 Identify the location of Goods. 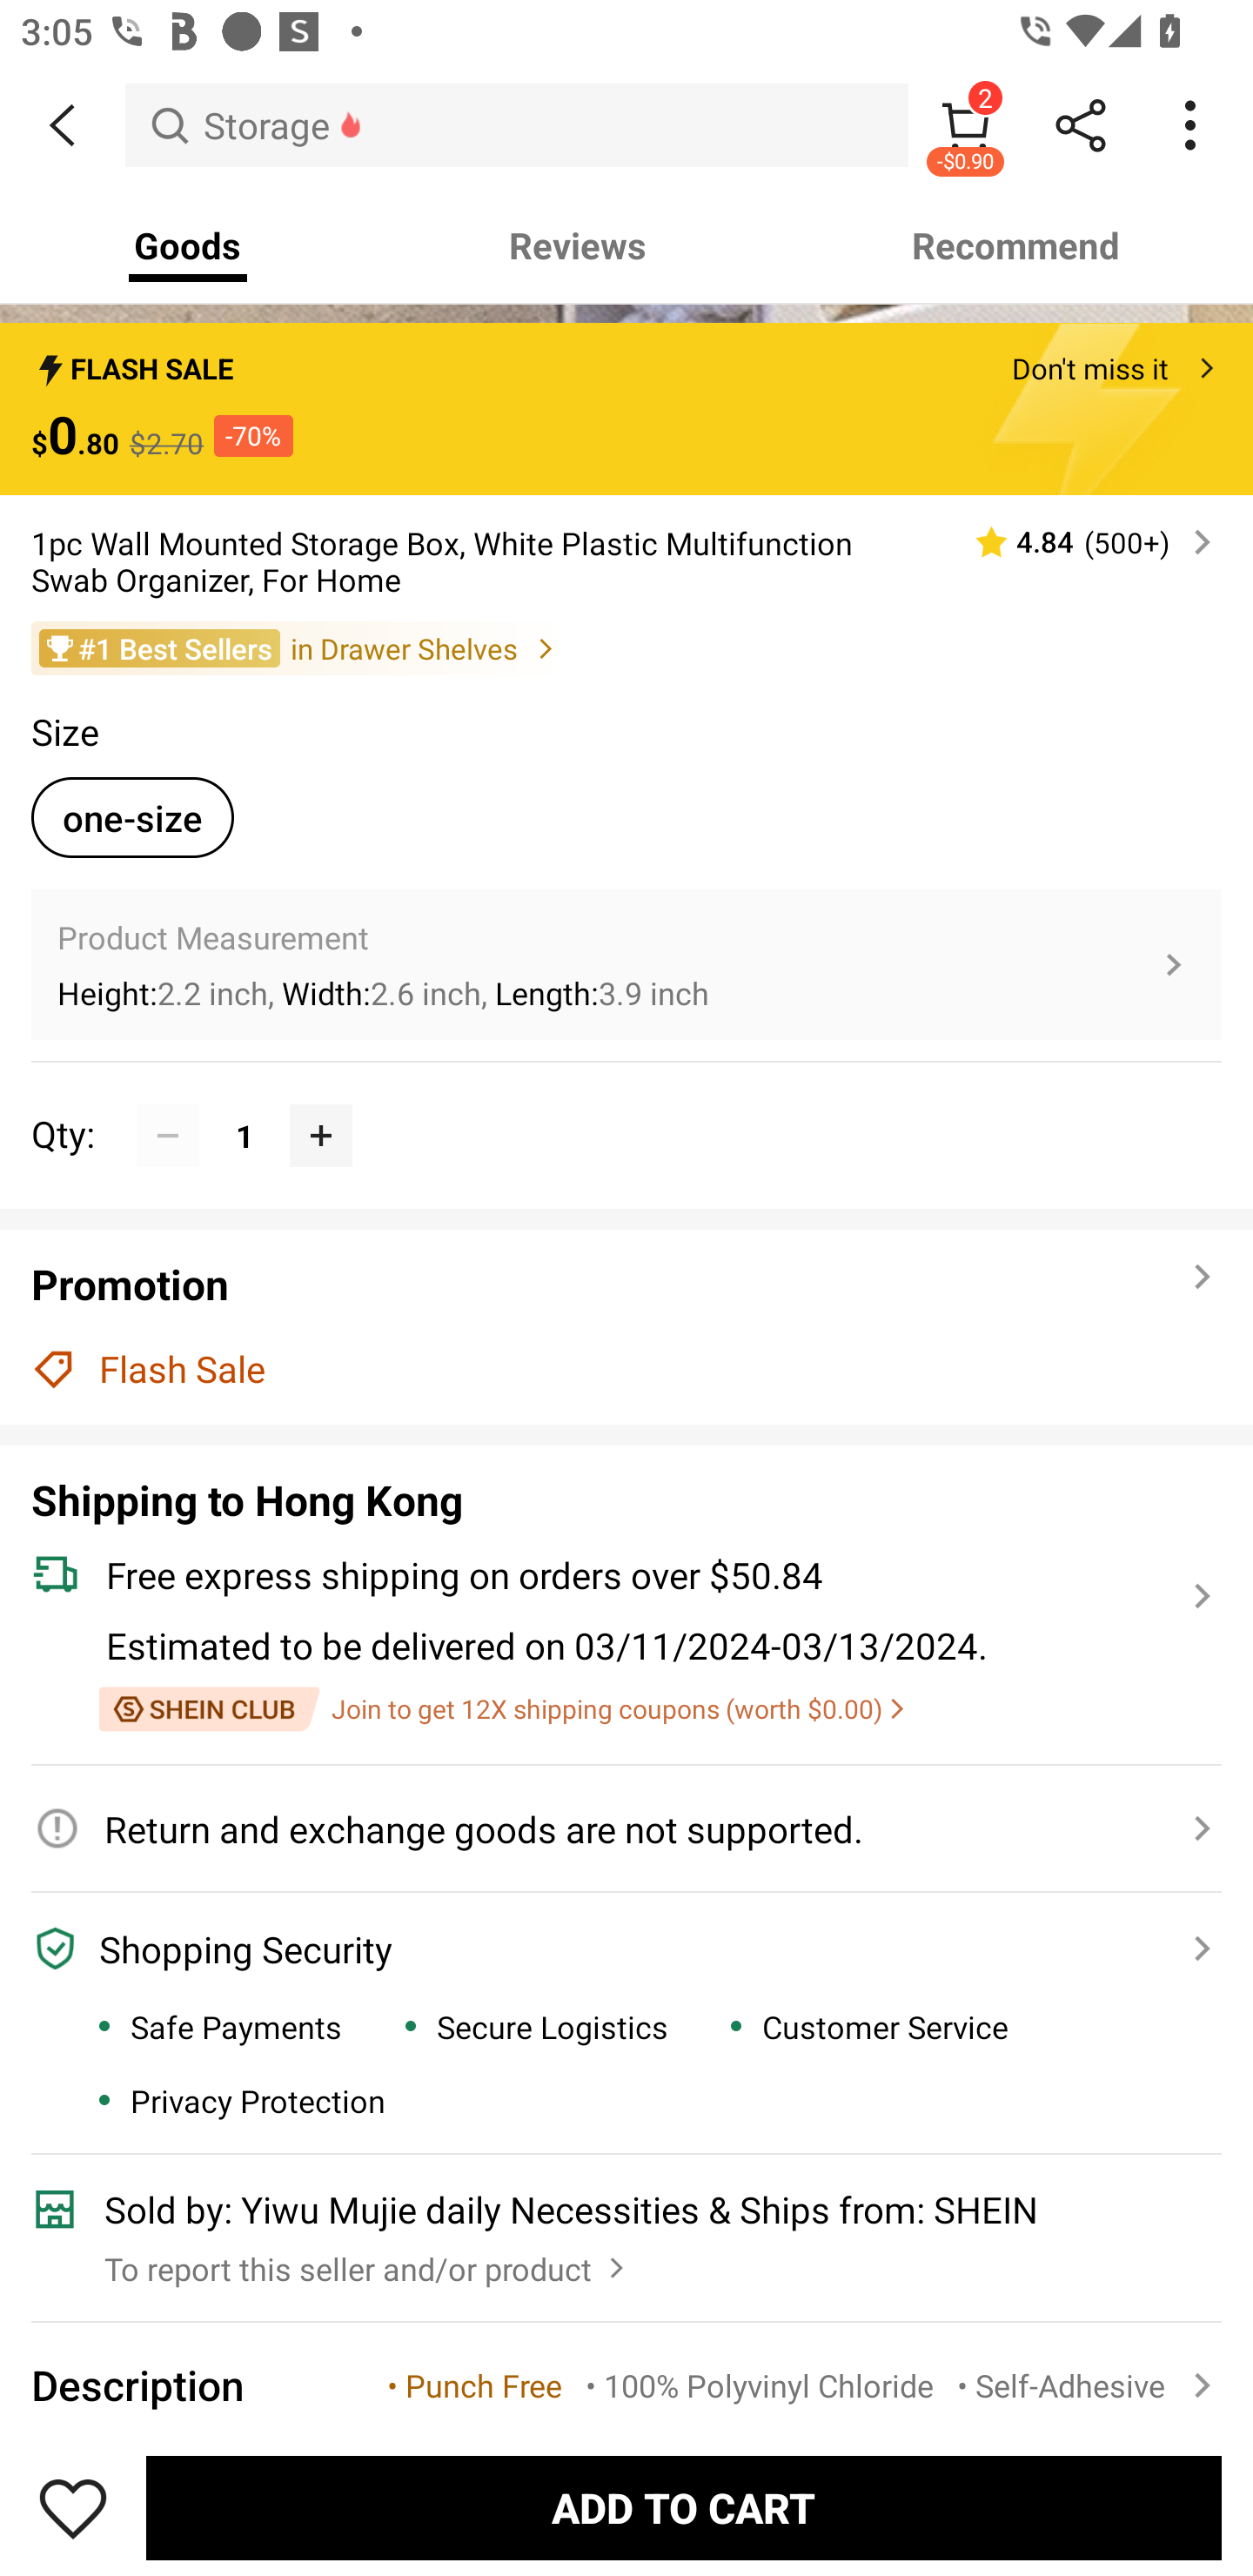
(188, 245).